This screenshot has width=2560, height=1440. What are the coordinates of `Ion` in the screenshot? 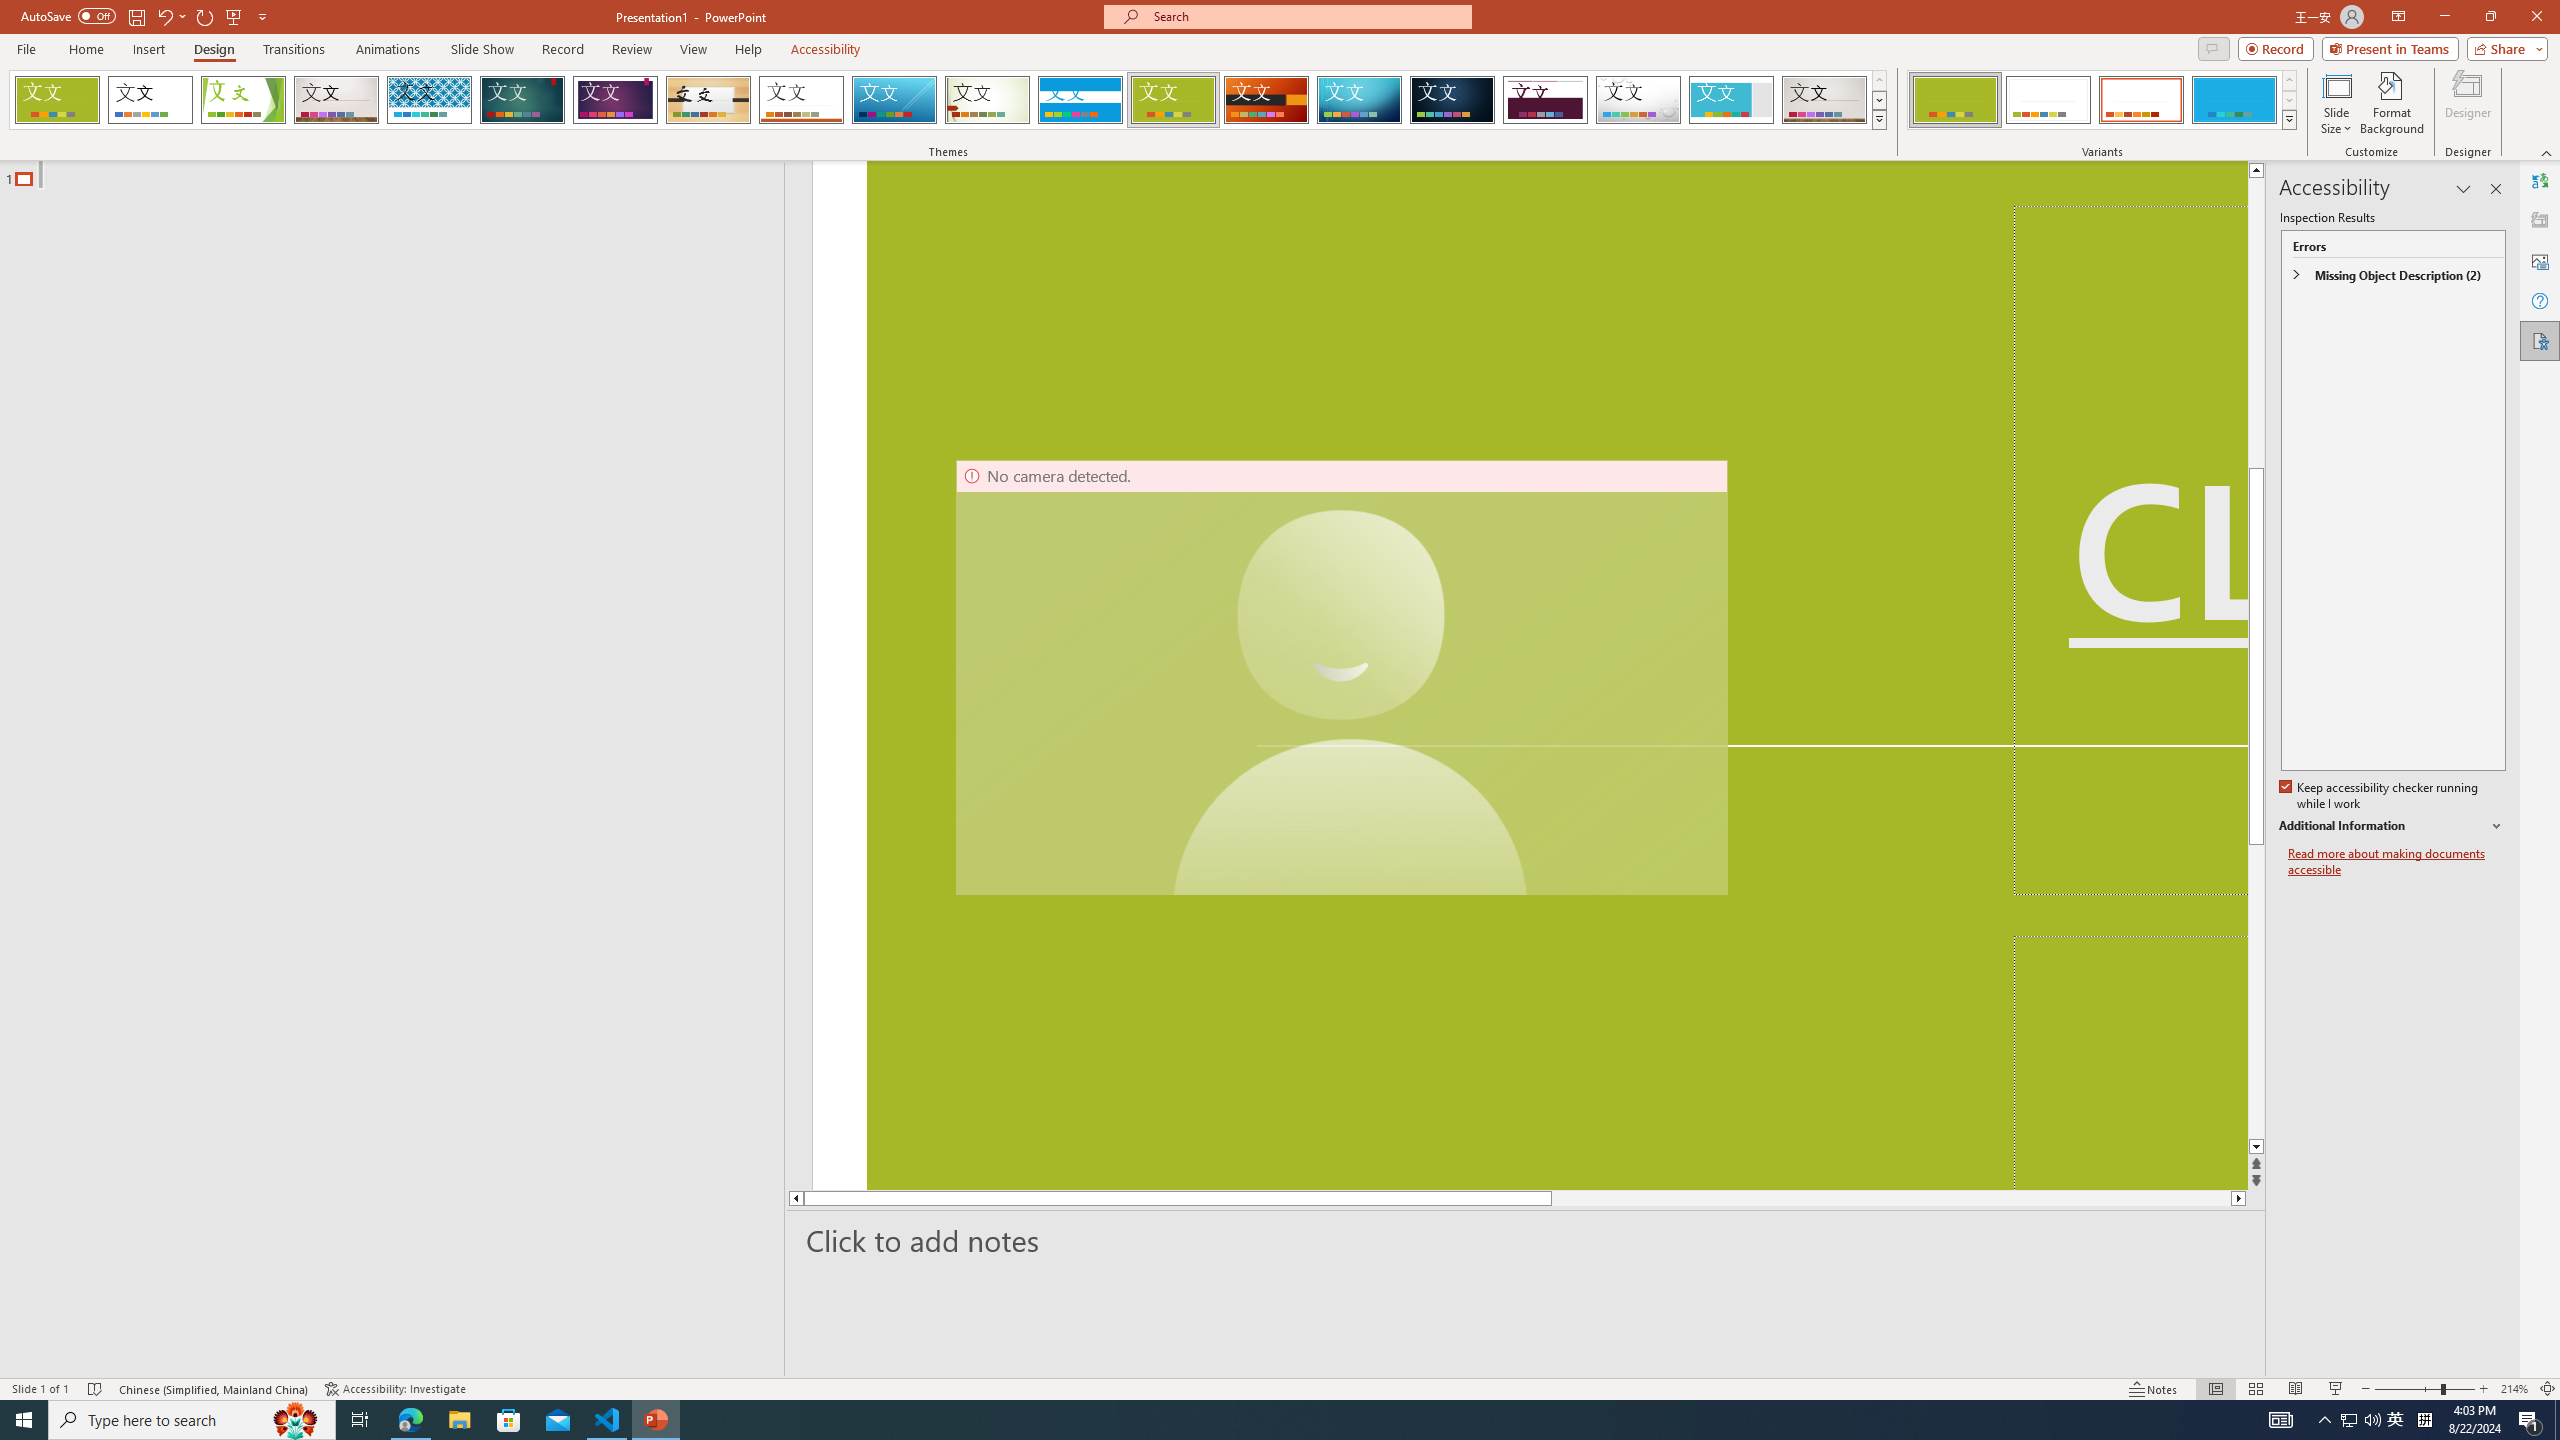 It's located at (522, 100).